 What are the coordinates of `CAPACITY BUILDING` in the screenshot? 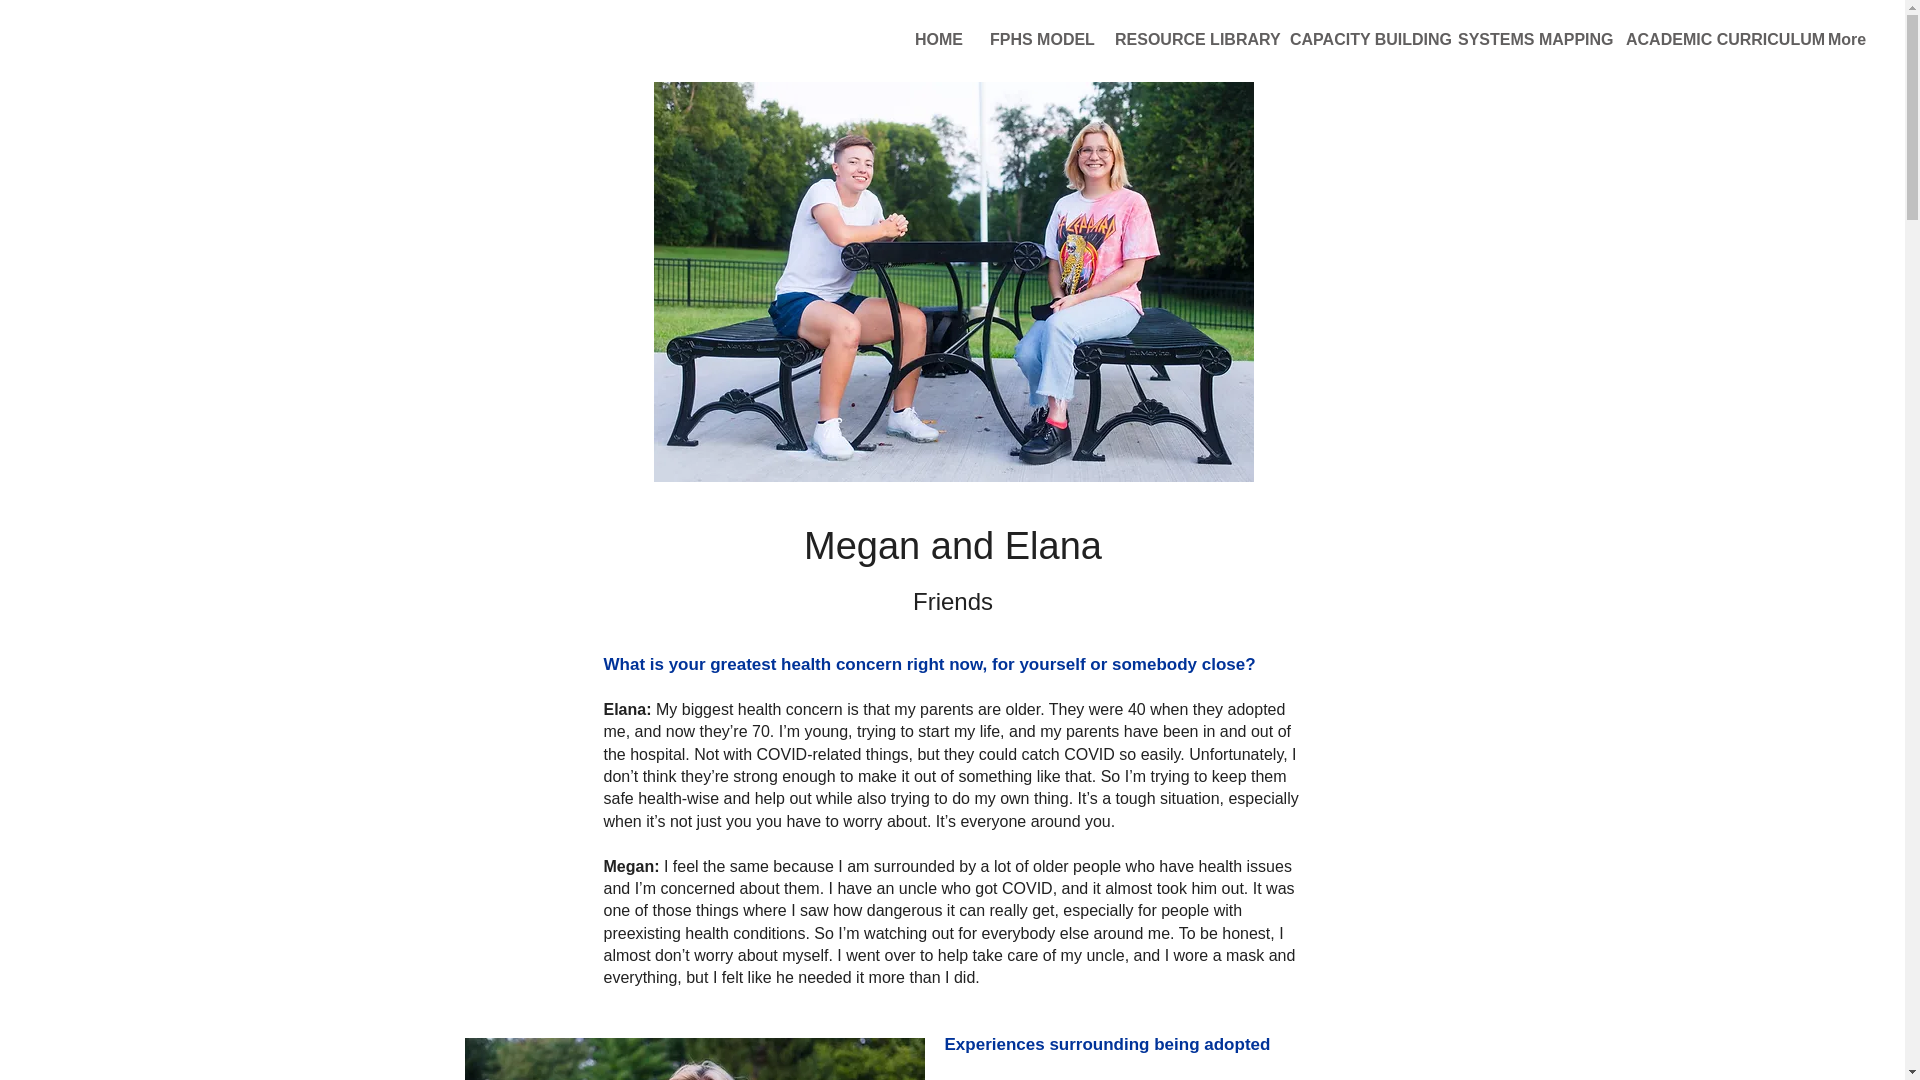 It's located at (1358, 46).